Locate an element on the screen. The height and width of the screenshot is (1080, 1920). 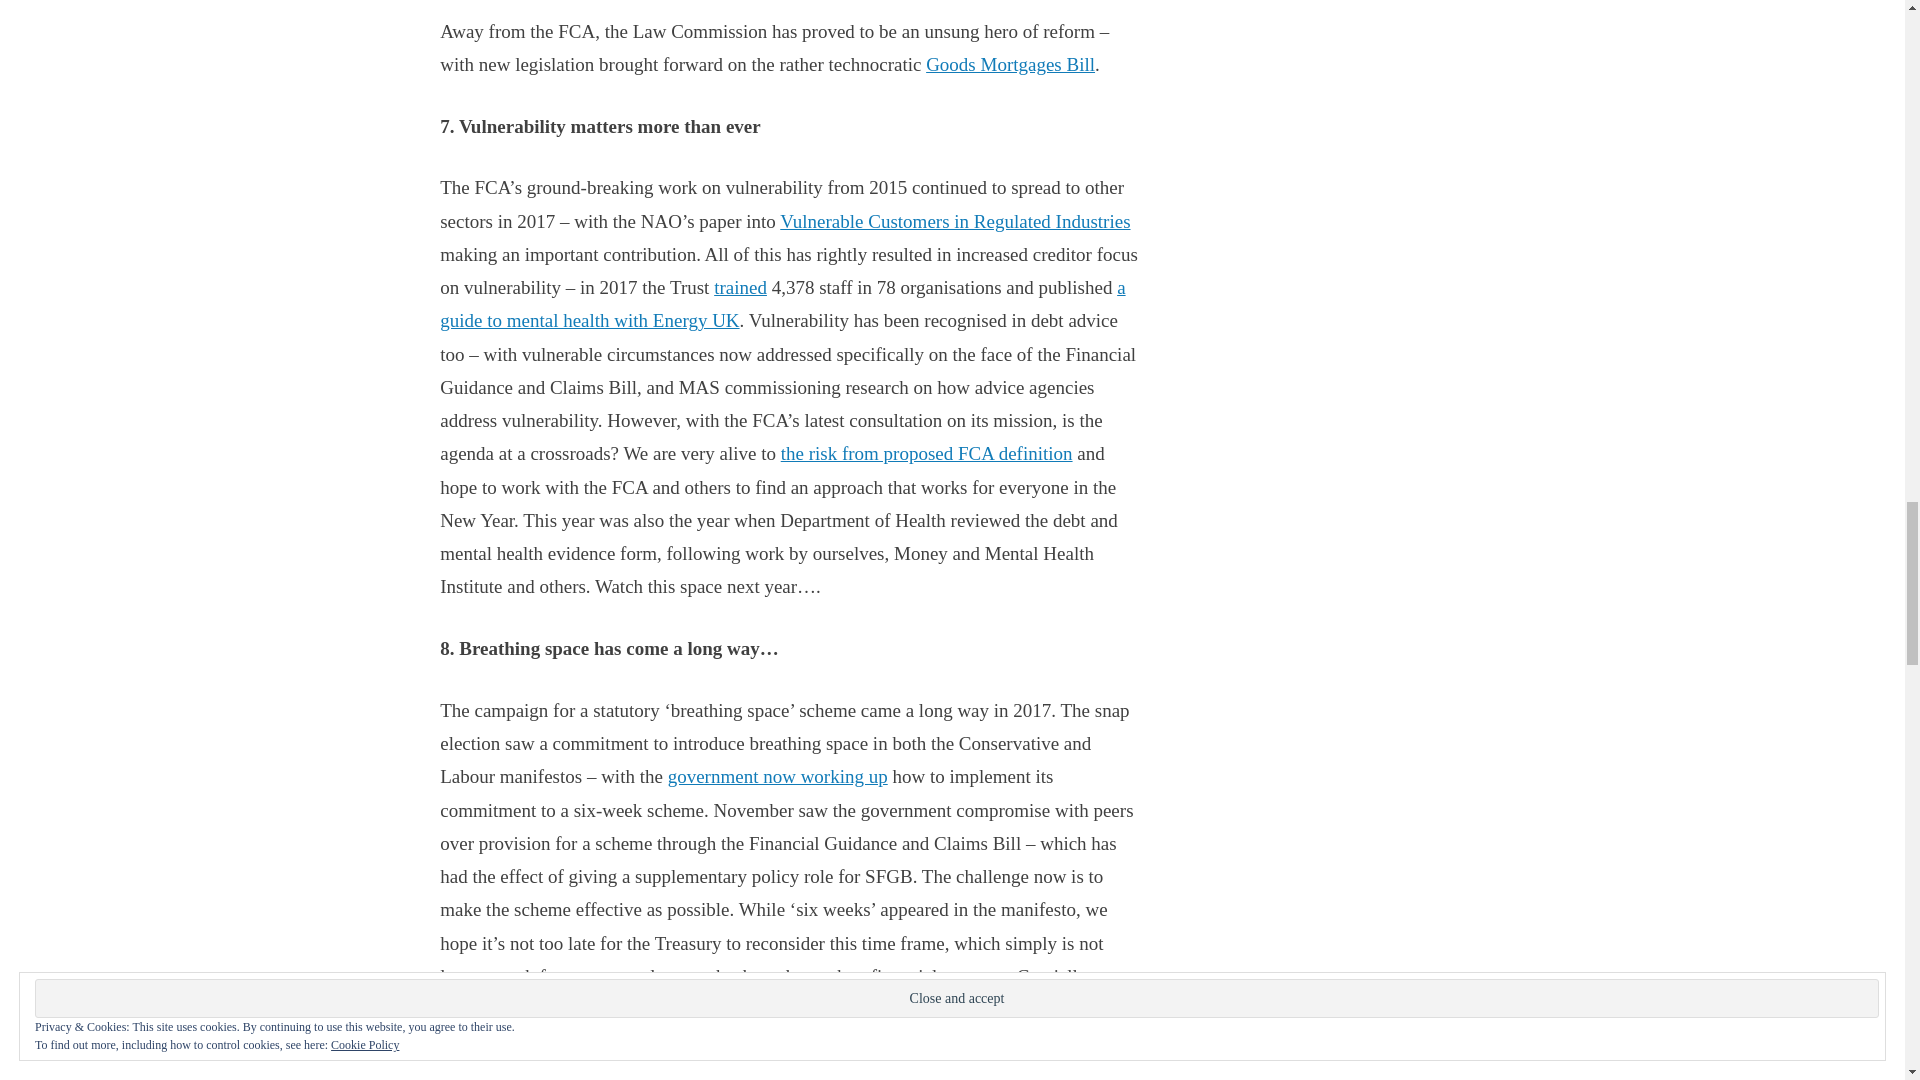
a guide to mental health with Energy UK is located at coordinates (782, 303).